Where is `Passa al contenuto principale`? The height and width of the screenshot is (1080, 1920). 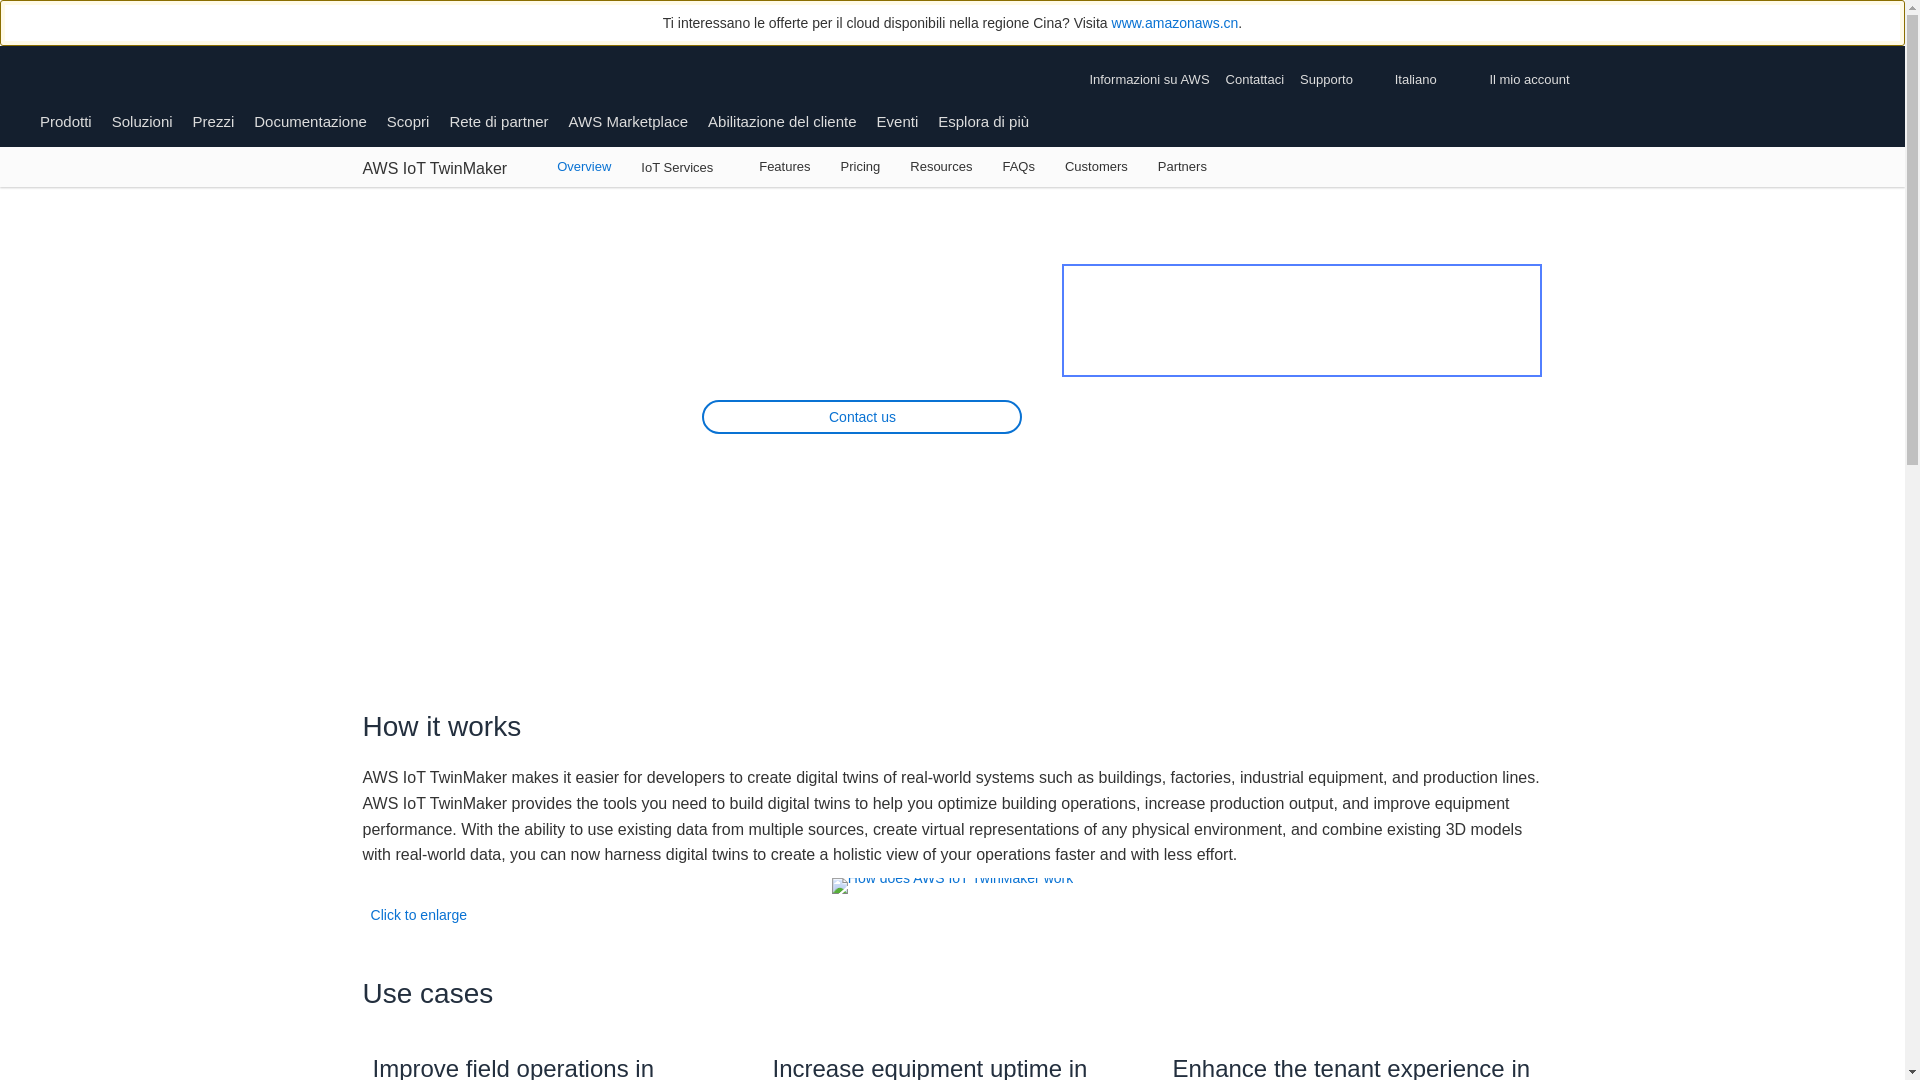
Passa al contenuto principale is located at coordinates (10, 196).